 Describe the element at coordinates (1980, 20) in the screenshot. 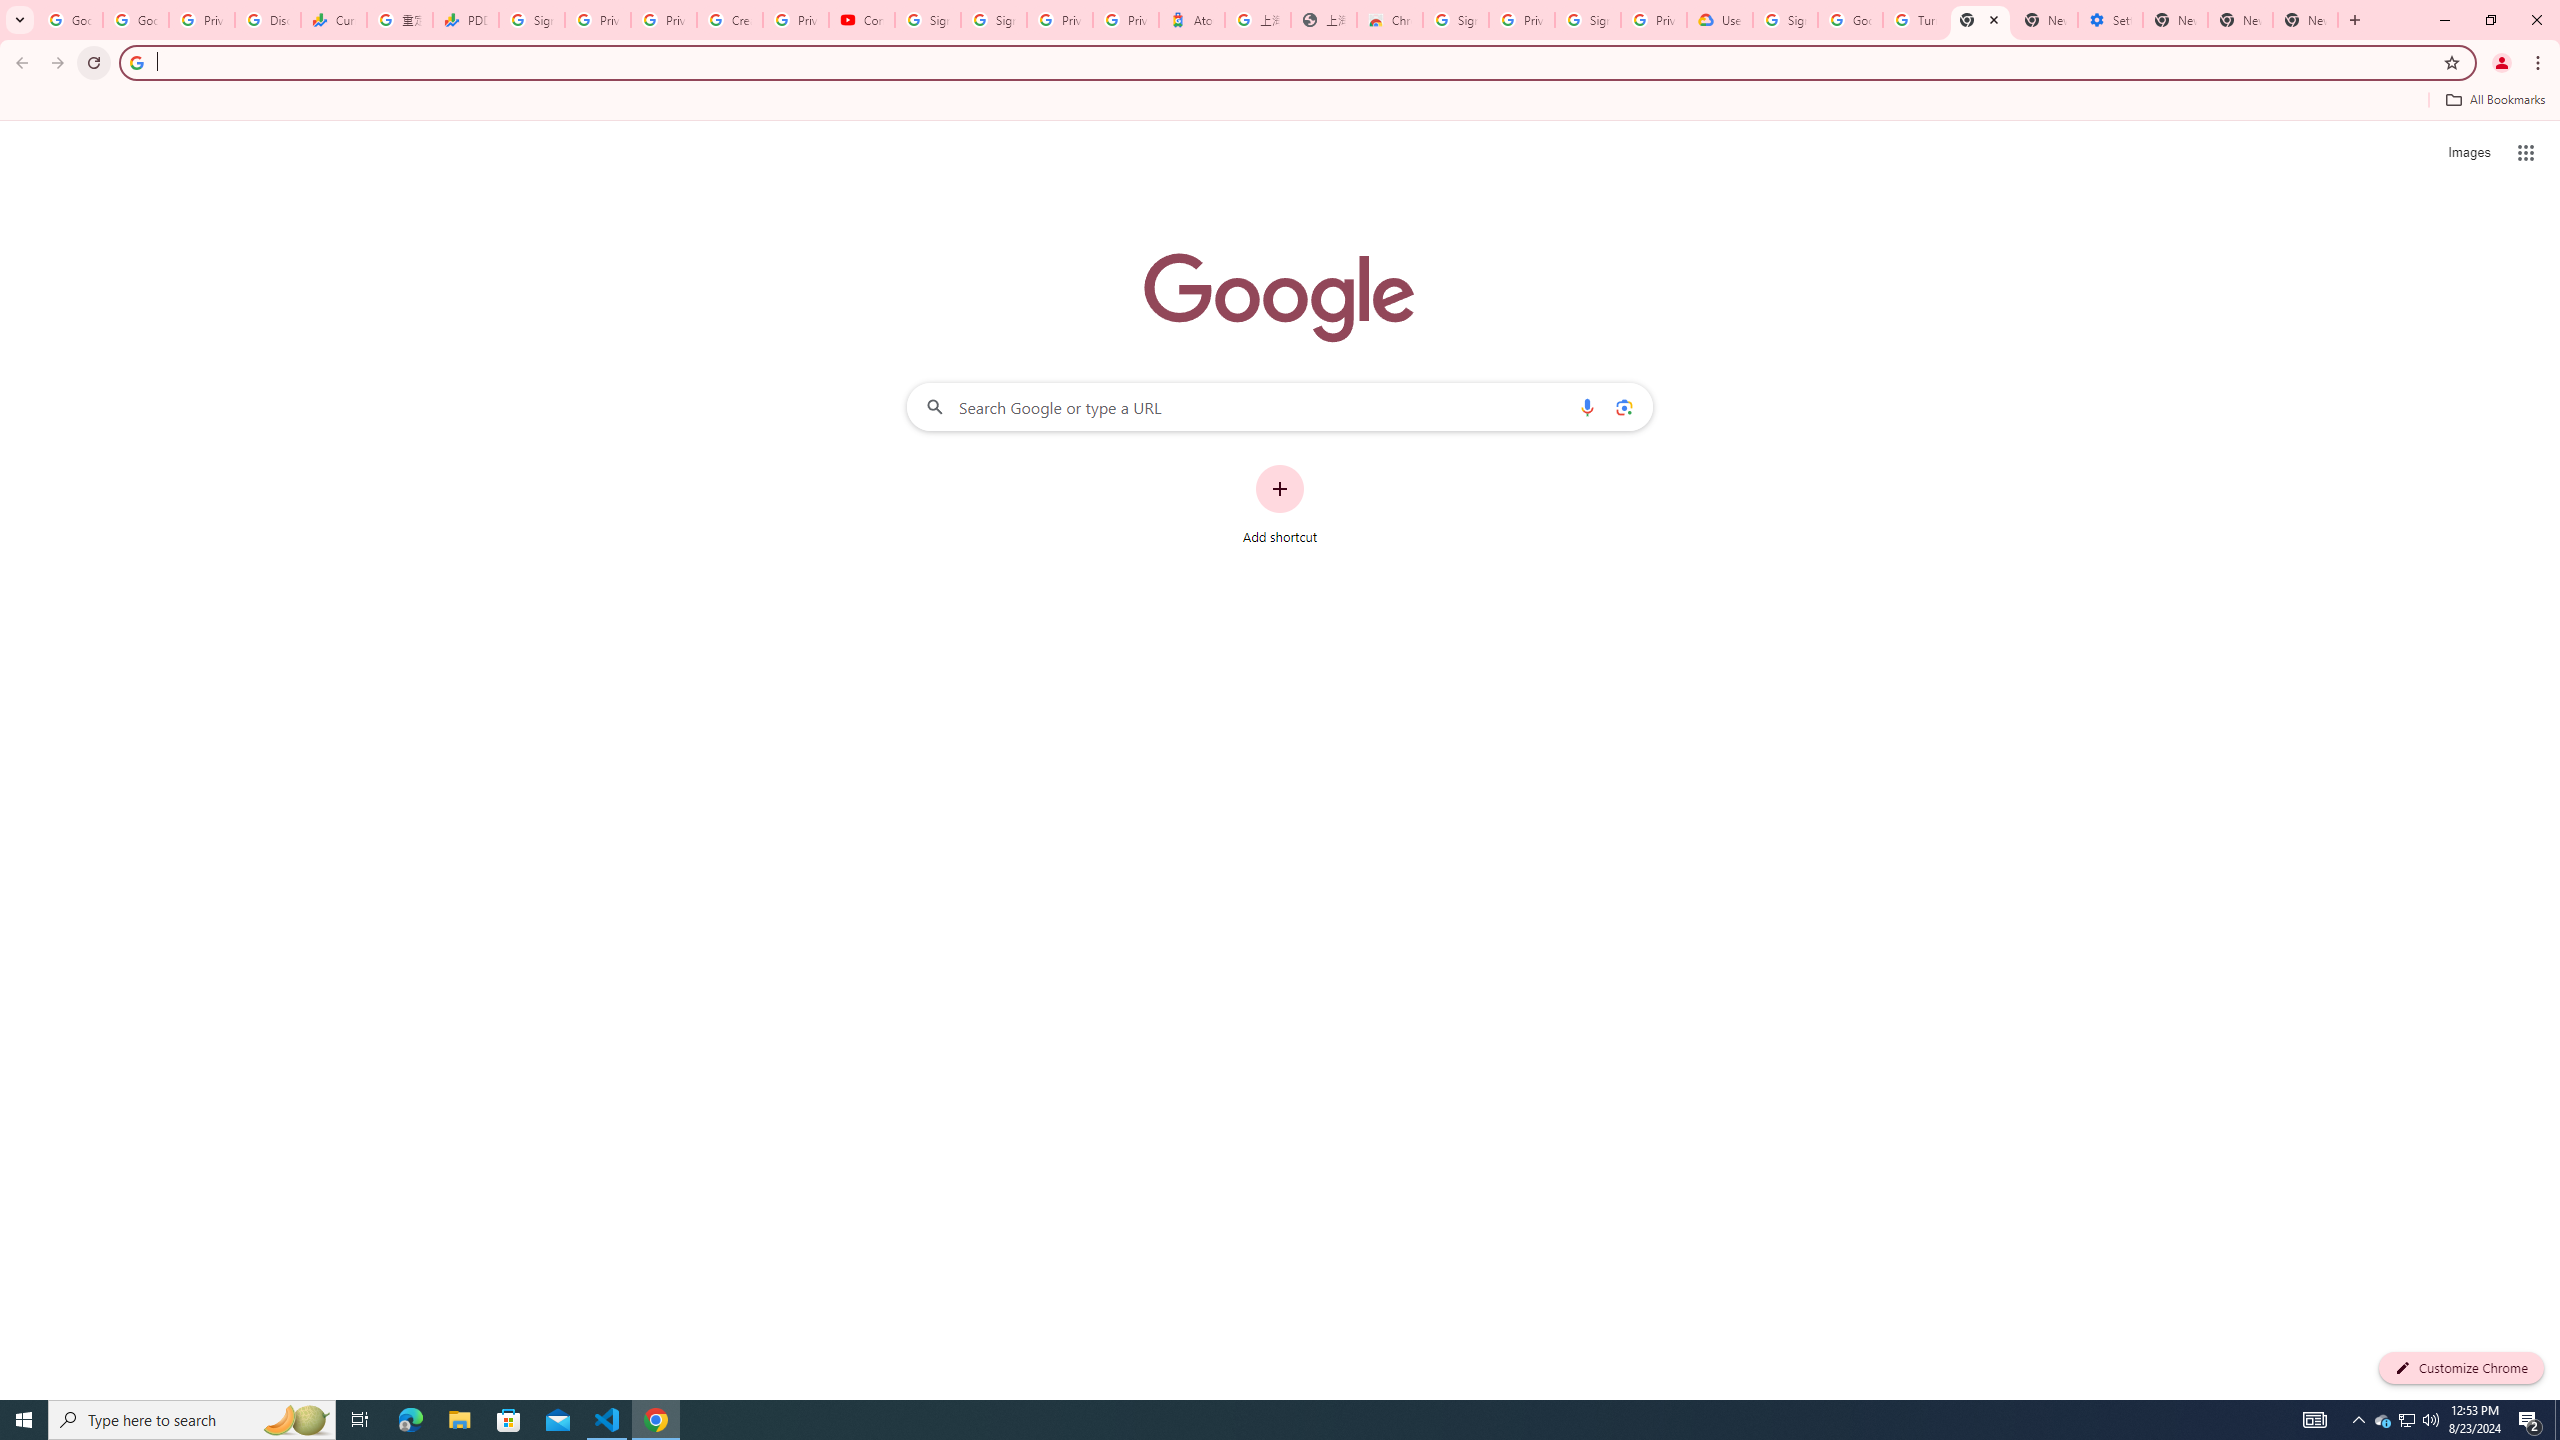

I see `New Tab` at that location.